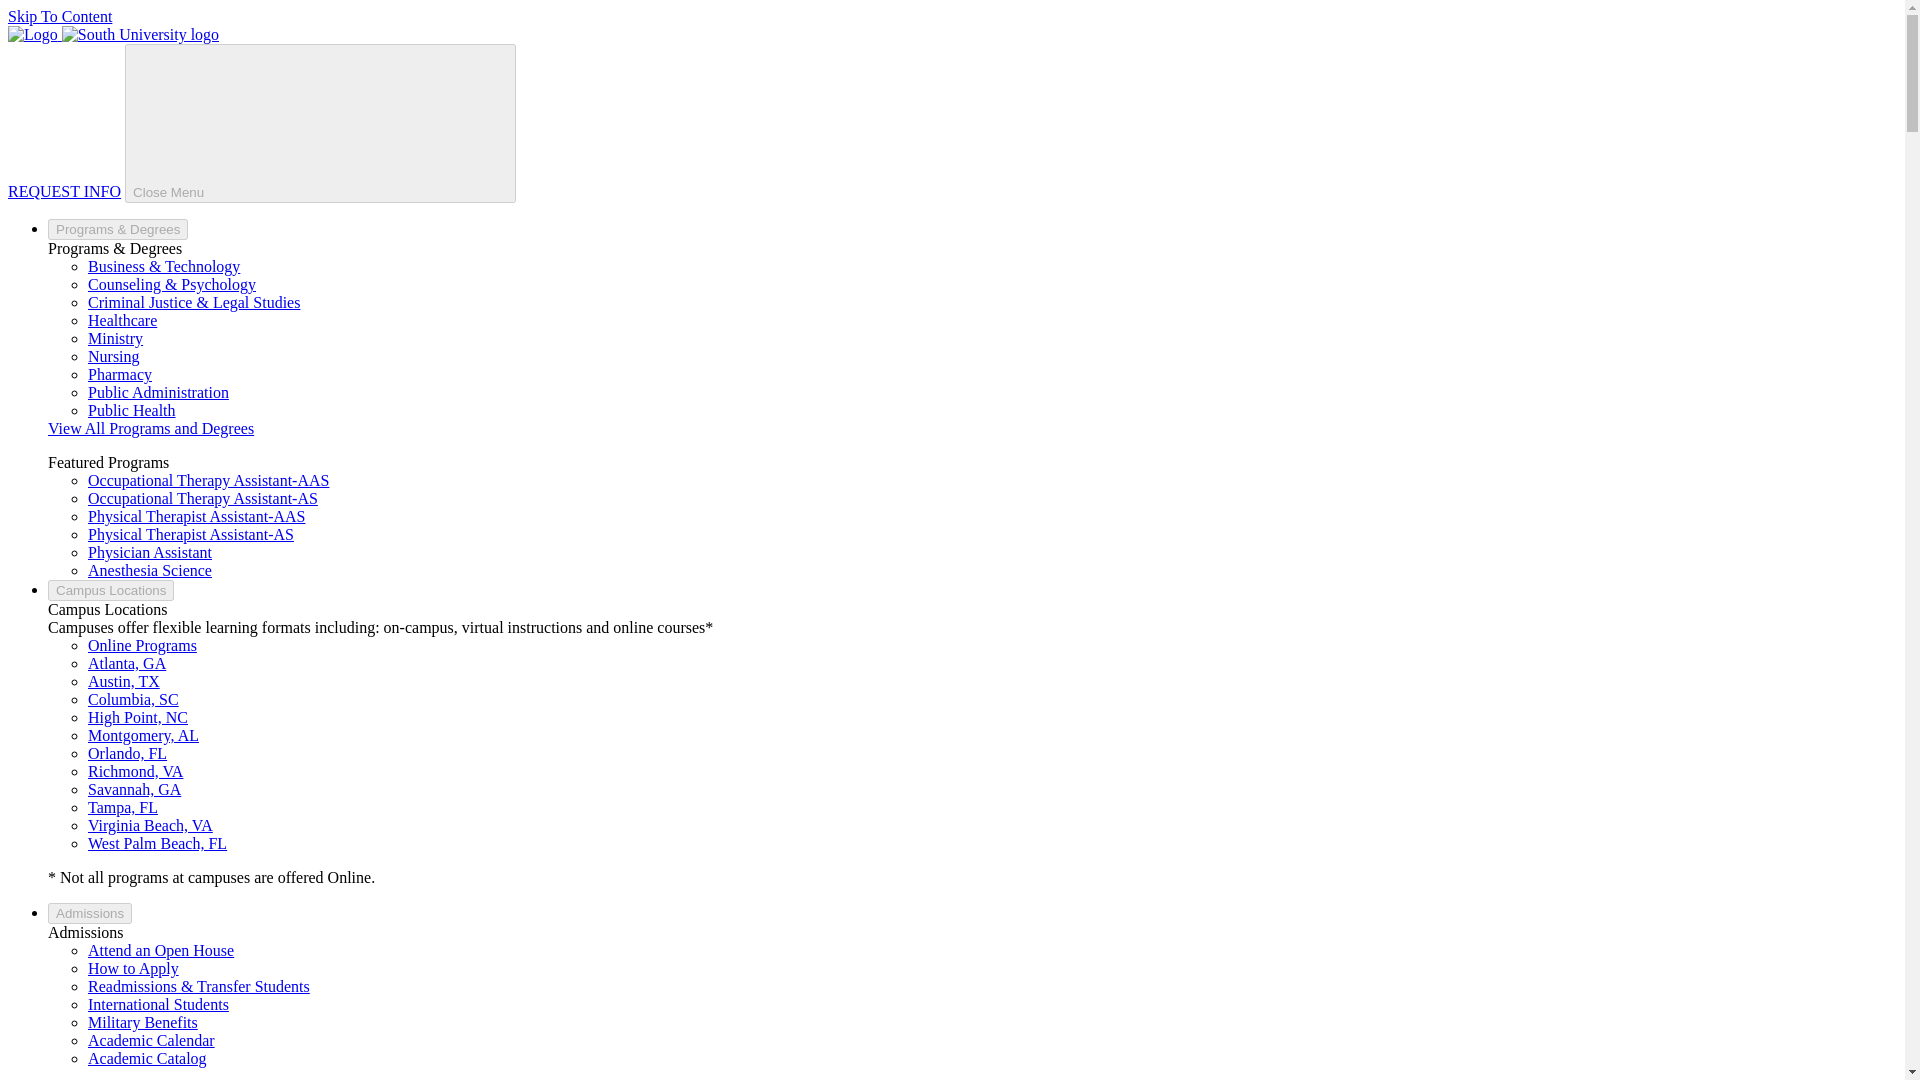 Image resolution: width=1920 pixels, height=1080 pixels. Describe the element at coordinates (132, 410) in the screenshot. I see `Public Health` at that location.